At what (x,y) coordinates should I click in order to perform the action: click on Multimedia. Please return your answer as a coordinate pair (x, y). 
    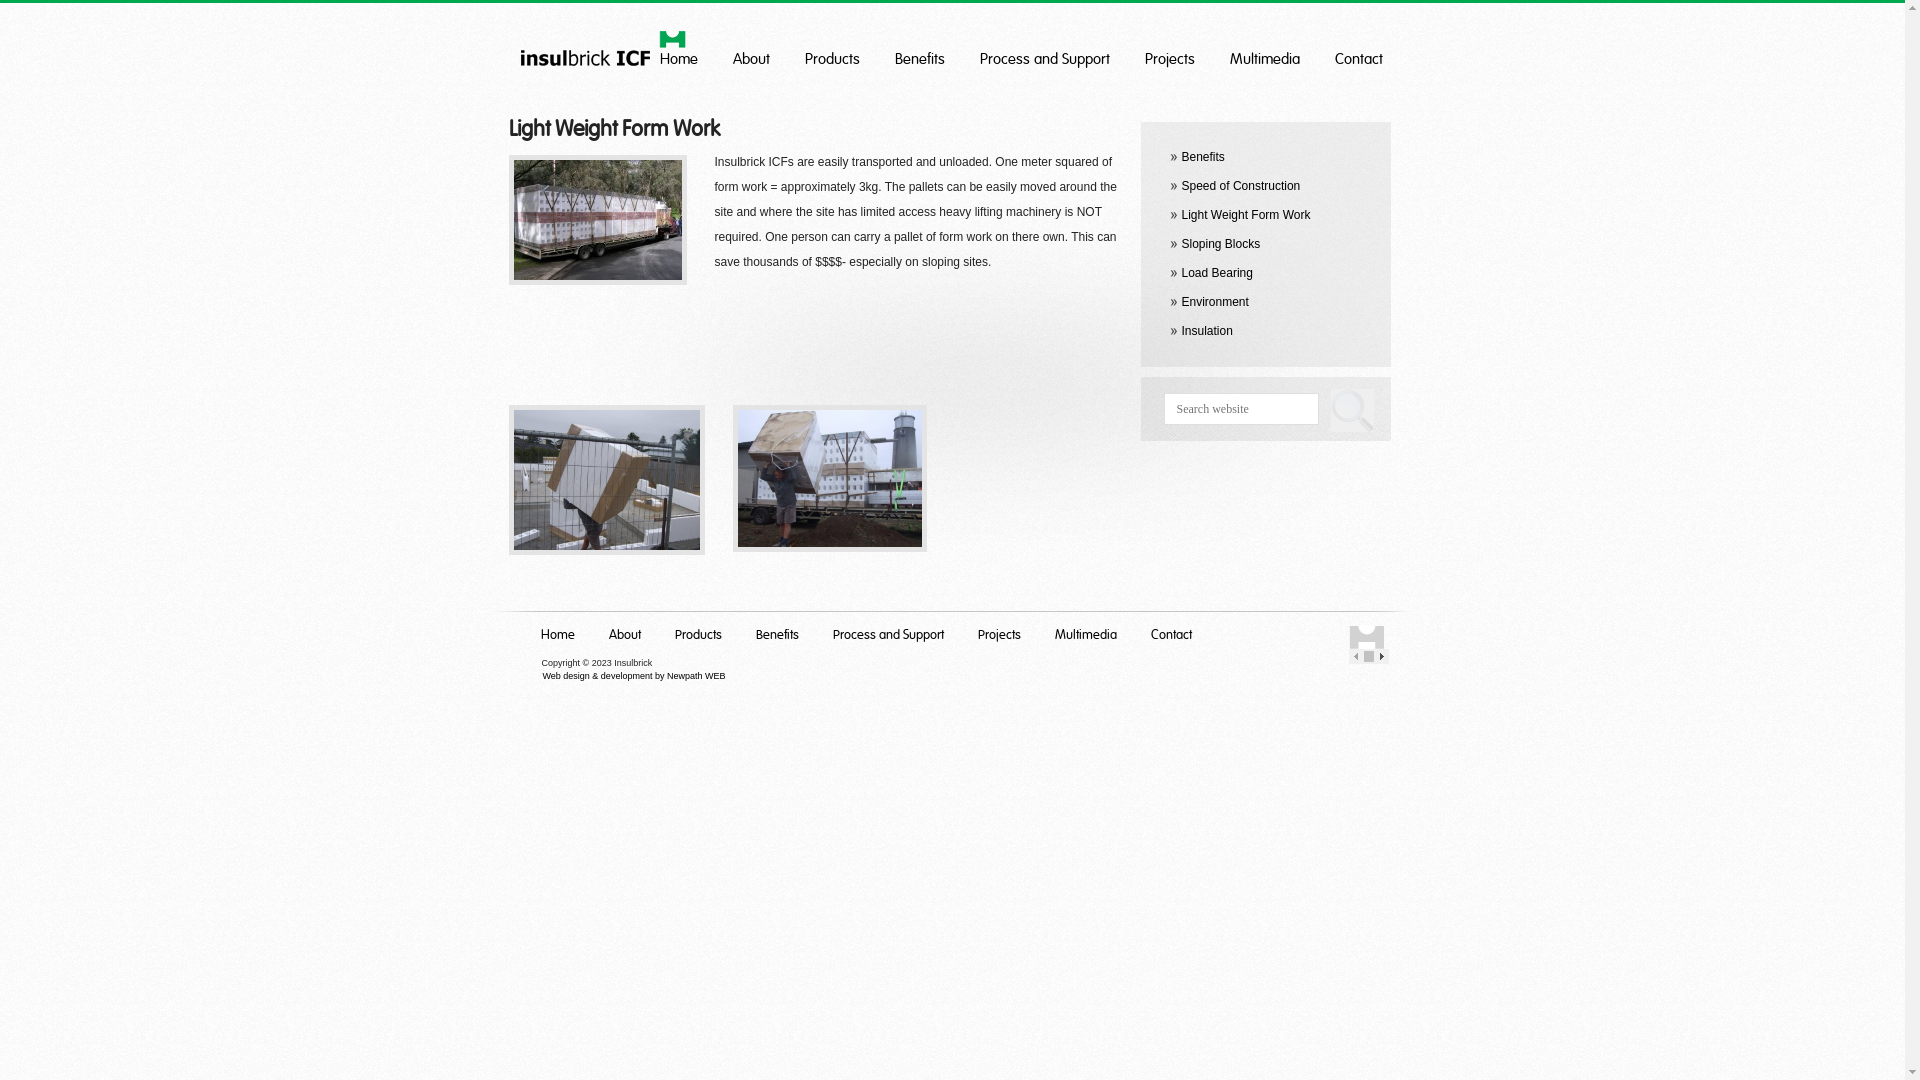
    Looking at the image, I should click on (1086, 630).